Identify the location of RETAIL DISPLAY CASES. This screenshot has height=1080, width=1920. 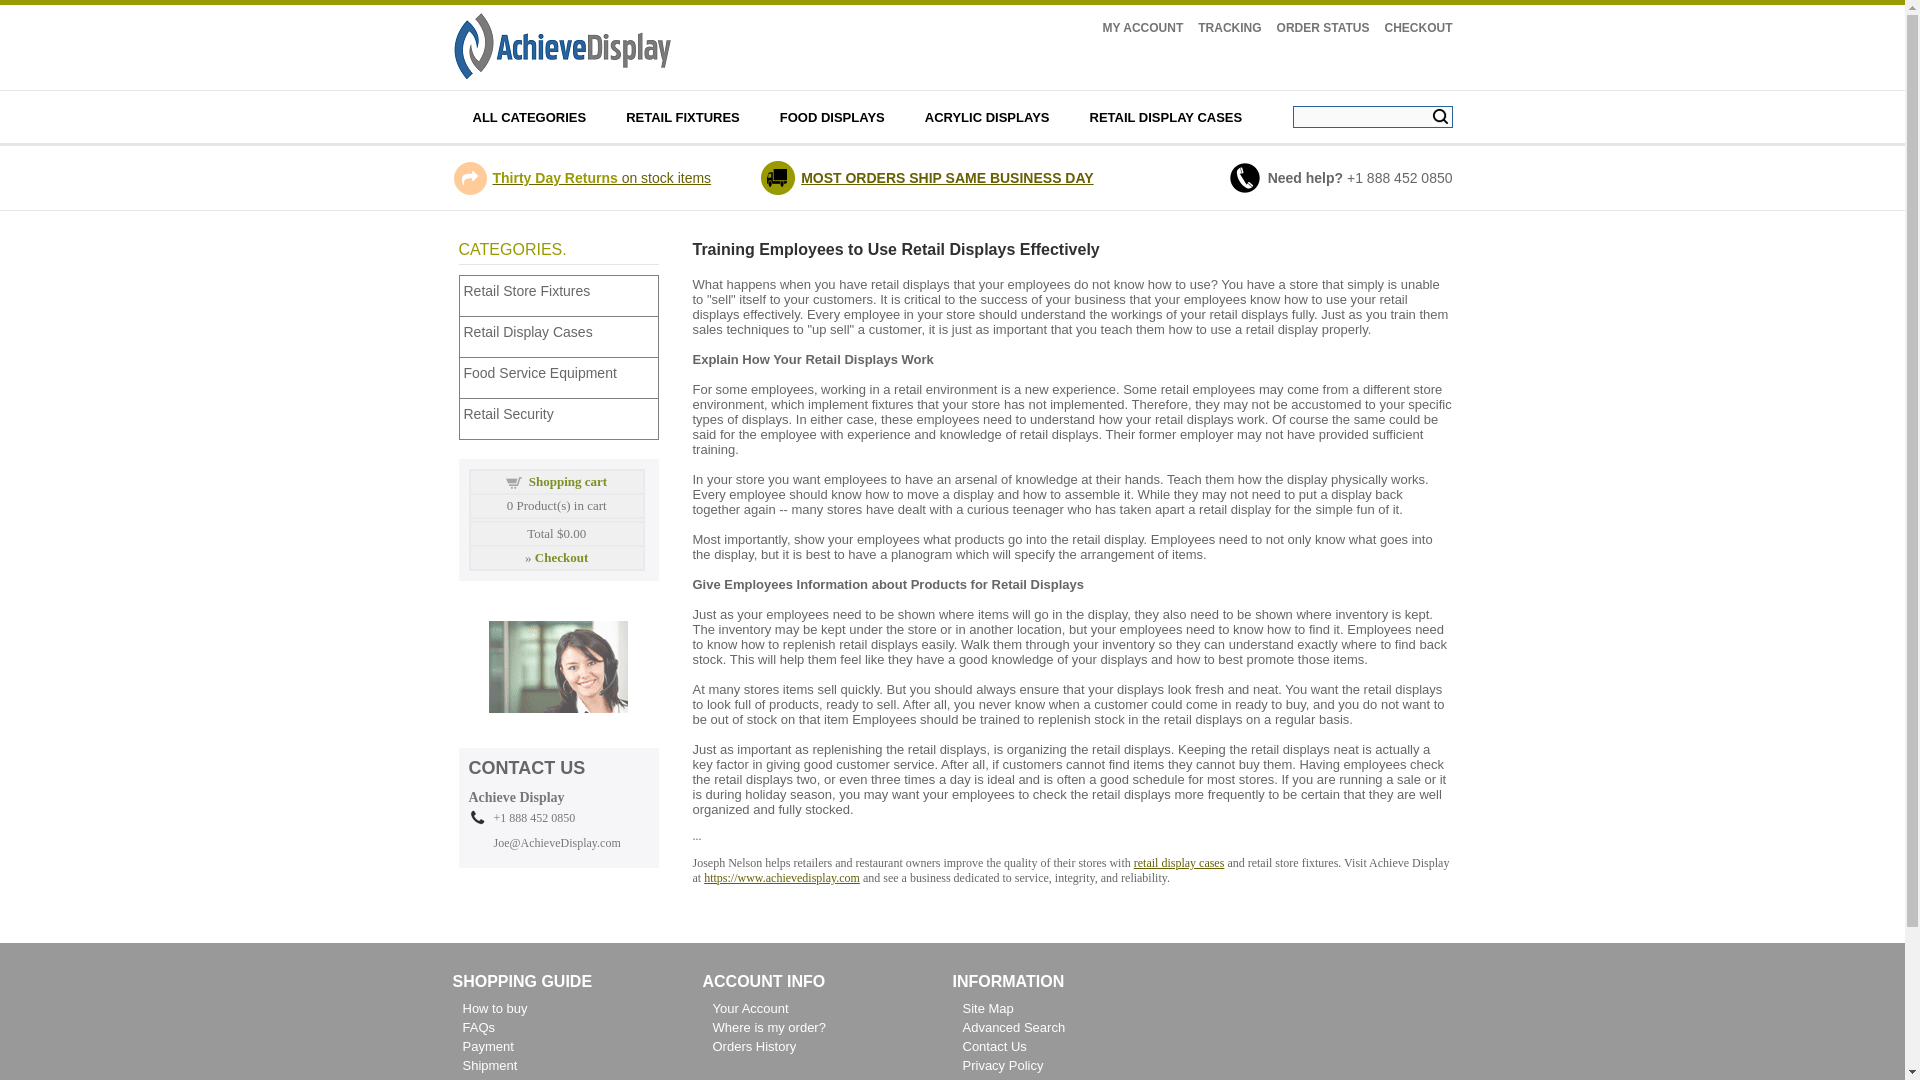
(1166, 116).